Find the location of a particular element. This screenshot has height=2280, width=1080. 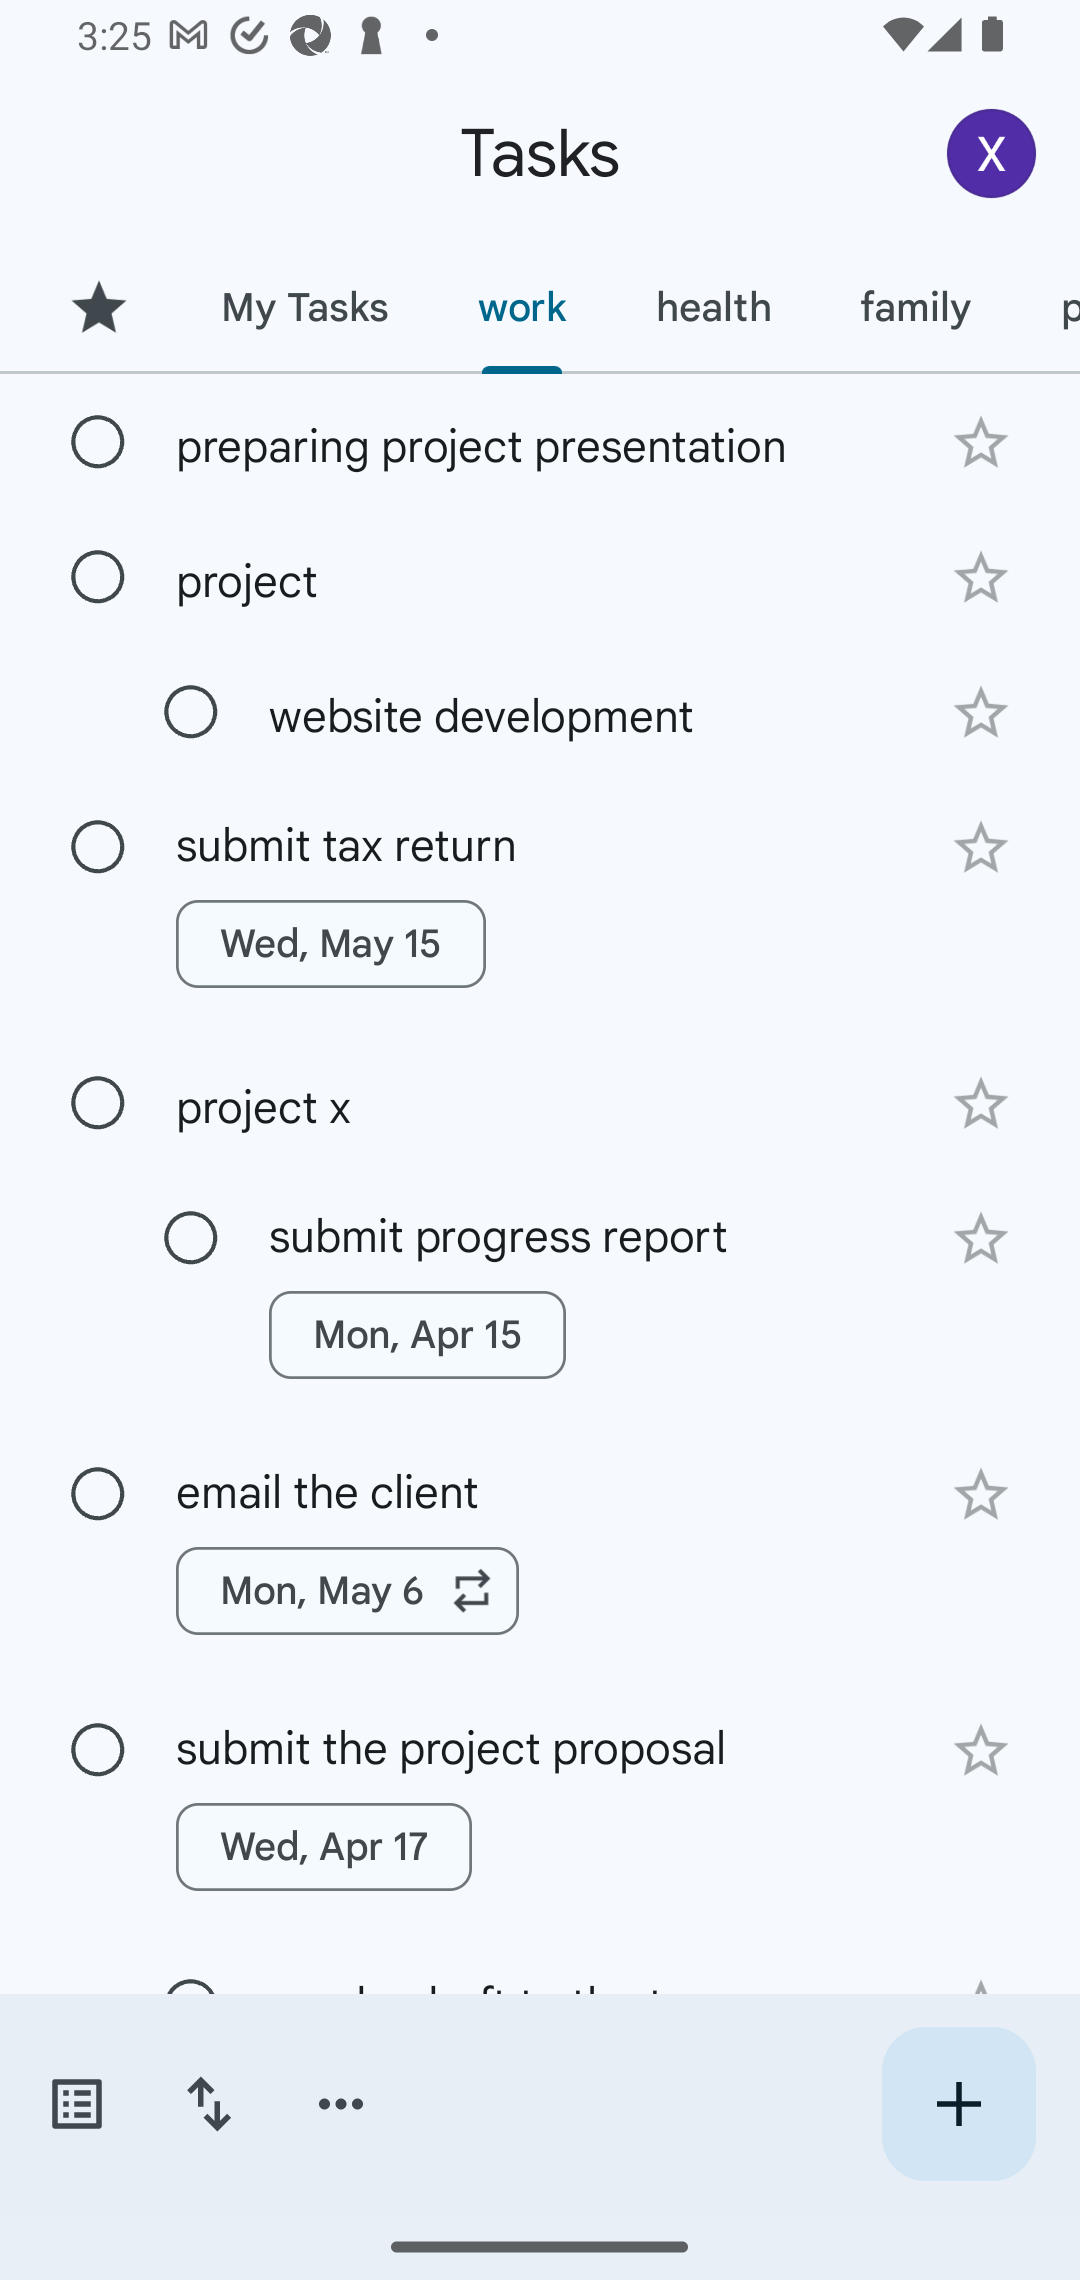

Starred is located at coordinates (98, 307).